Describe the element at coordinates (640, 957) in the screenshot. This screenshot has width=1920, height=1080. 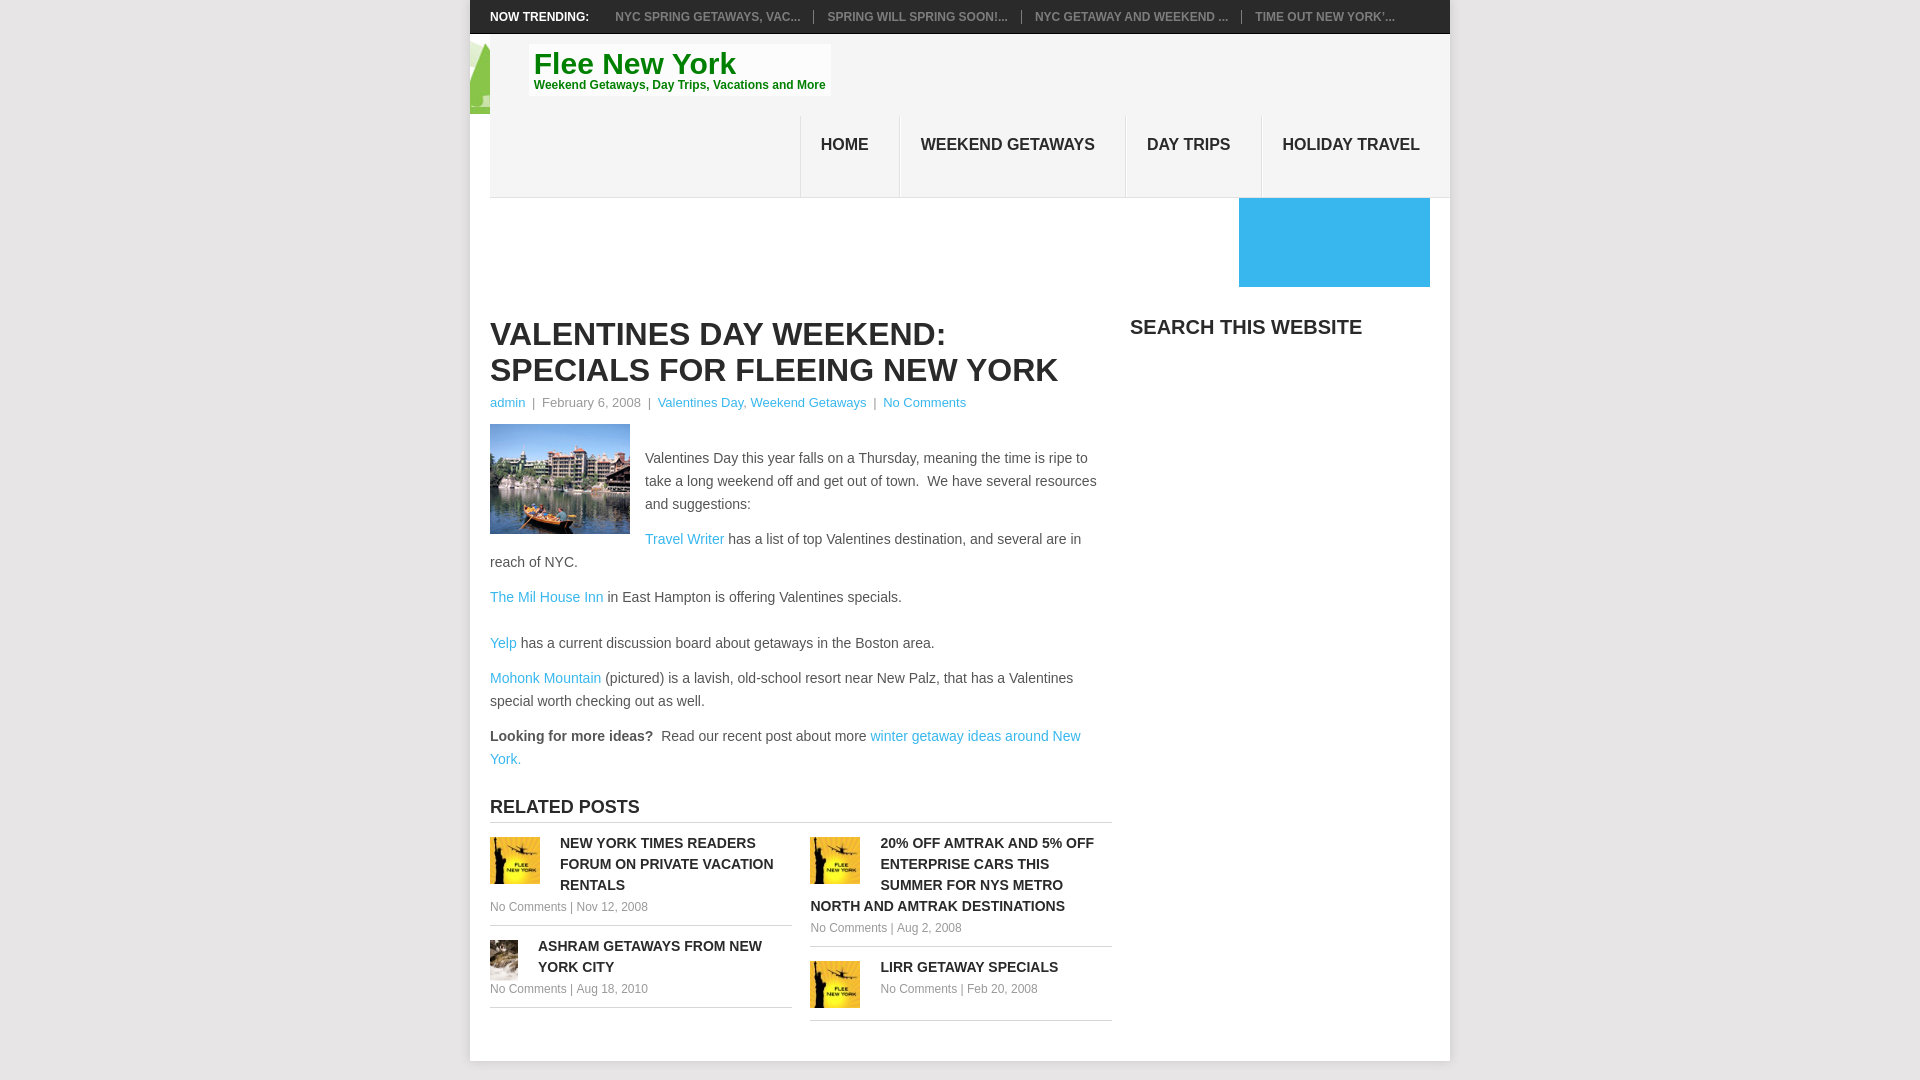
I see `Ashram Getaways From New York City` at that location.